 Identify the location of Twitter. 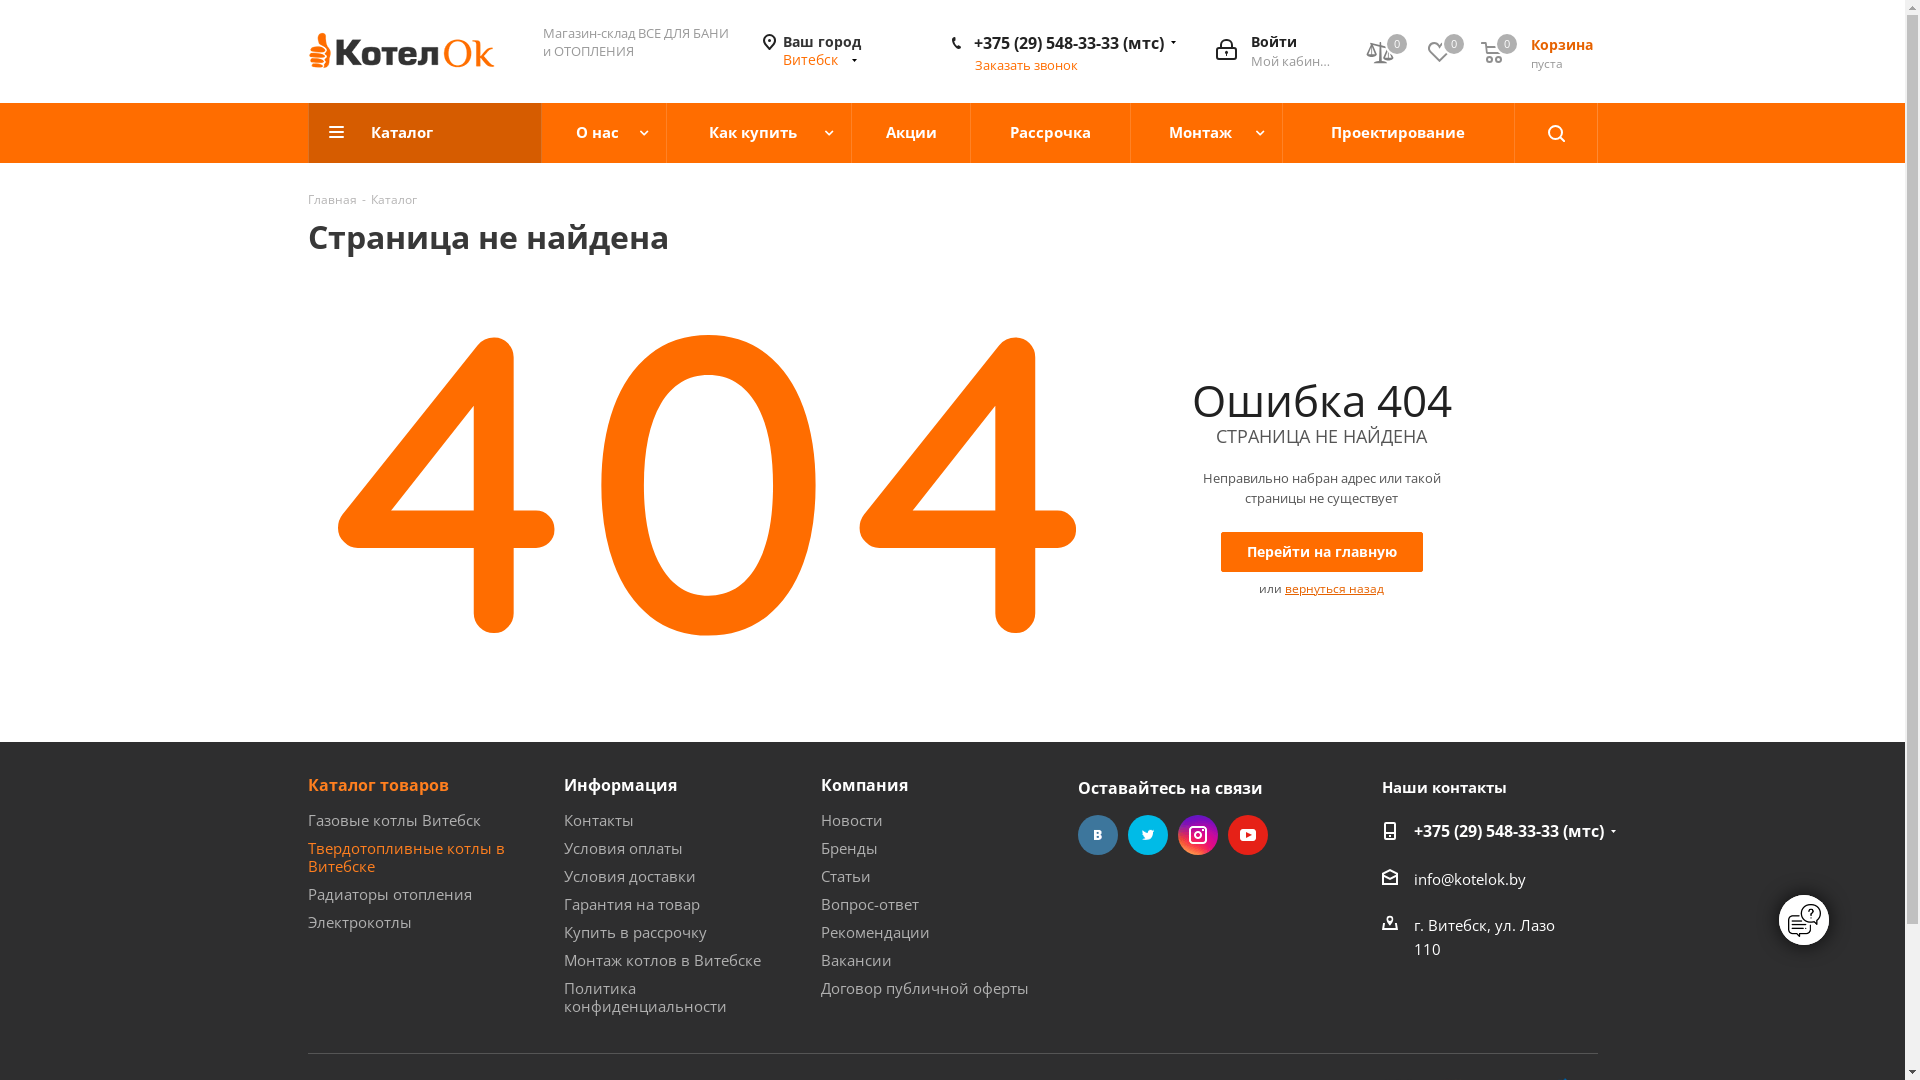
(1148, 835).